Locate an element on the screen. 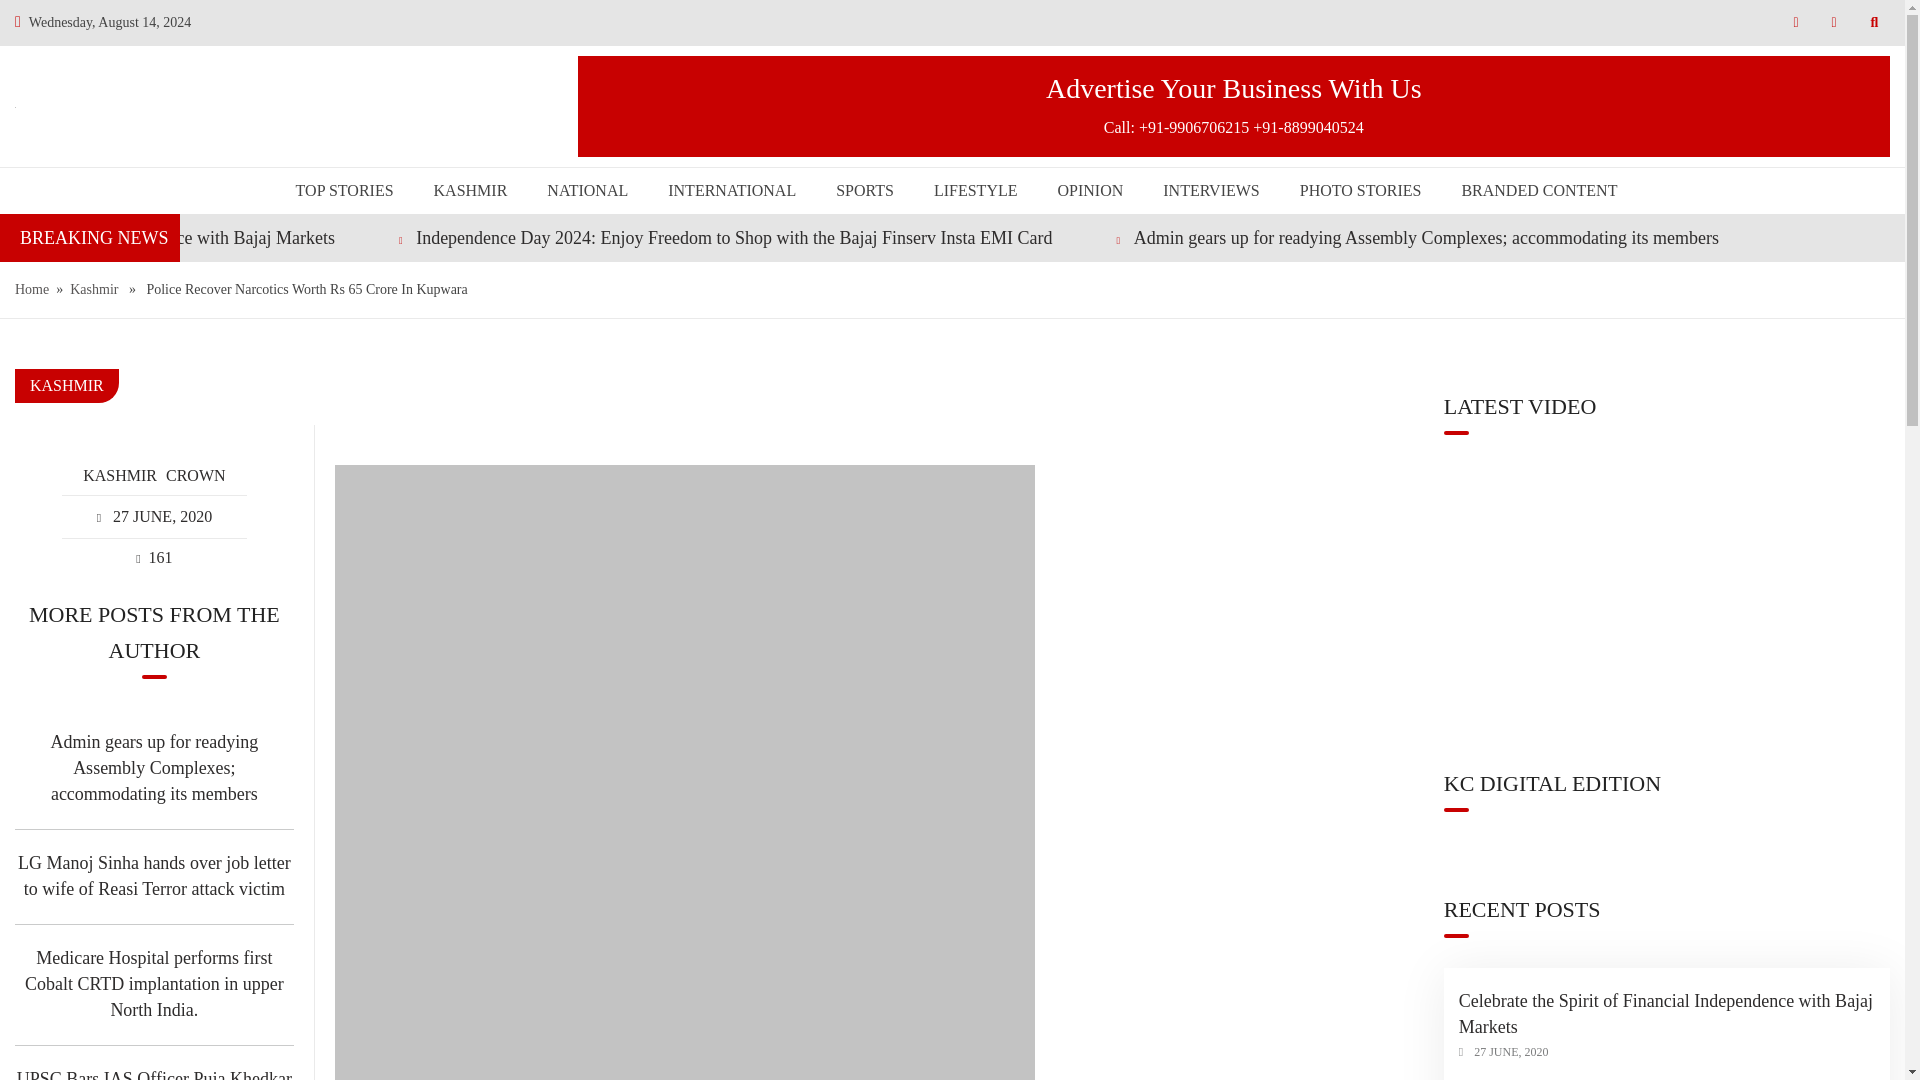  INTERNATIONAL is located at coordinates (732, 190).